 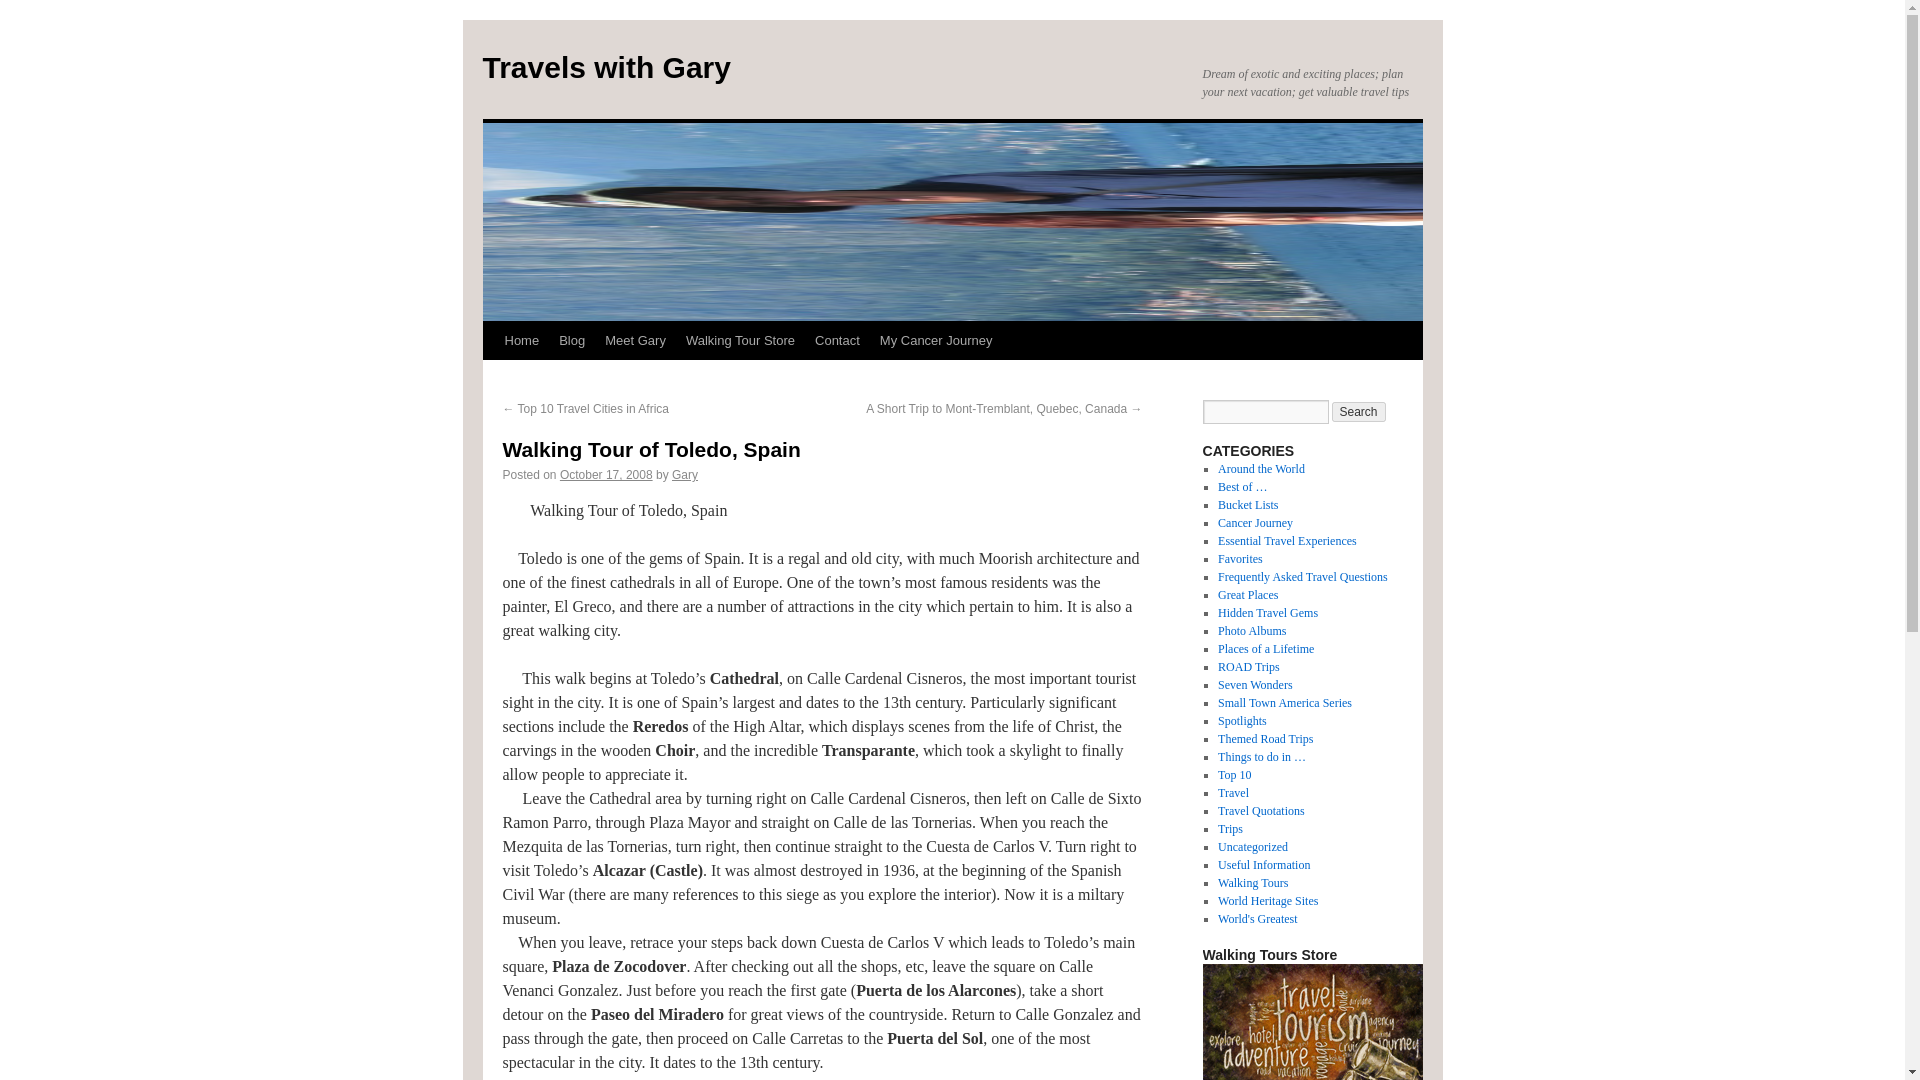 What do you see at coordinates (1284, 702) in the screenshot?
I see `Small Town America Series` at bounding box center [1284, 702].